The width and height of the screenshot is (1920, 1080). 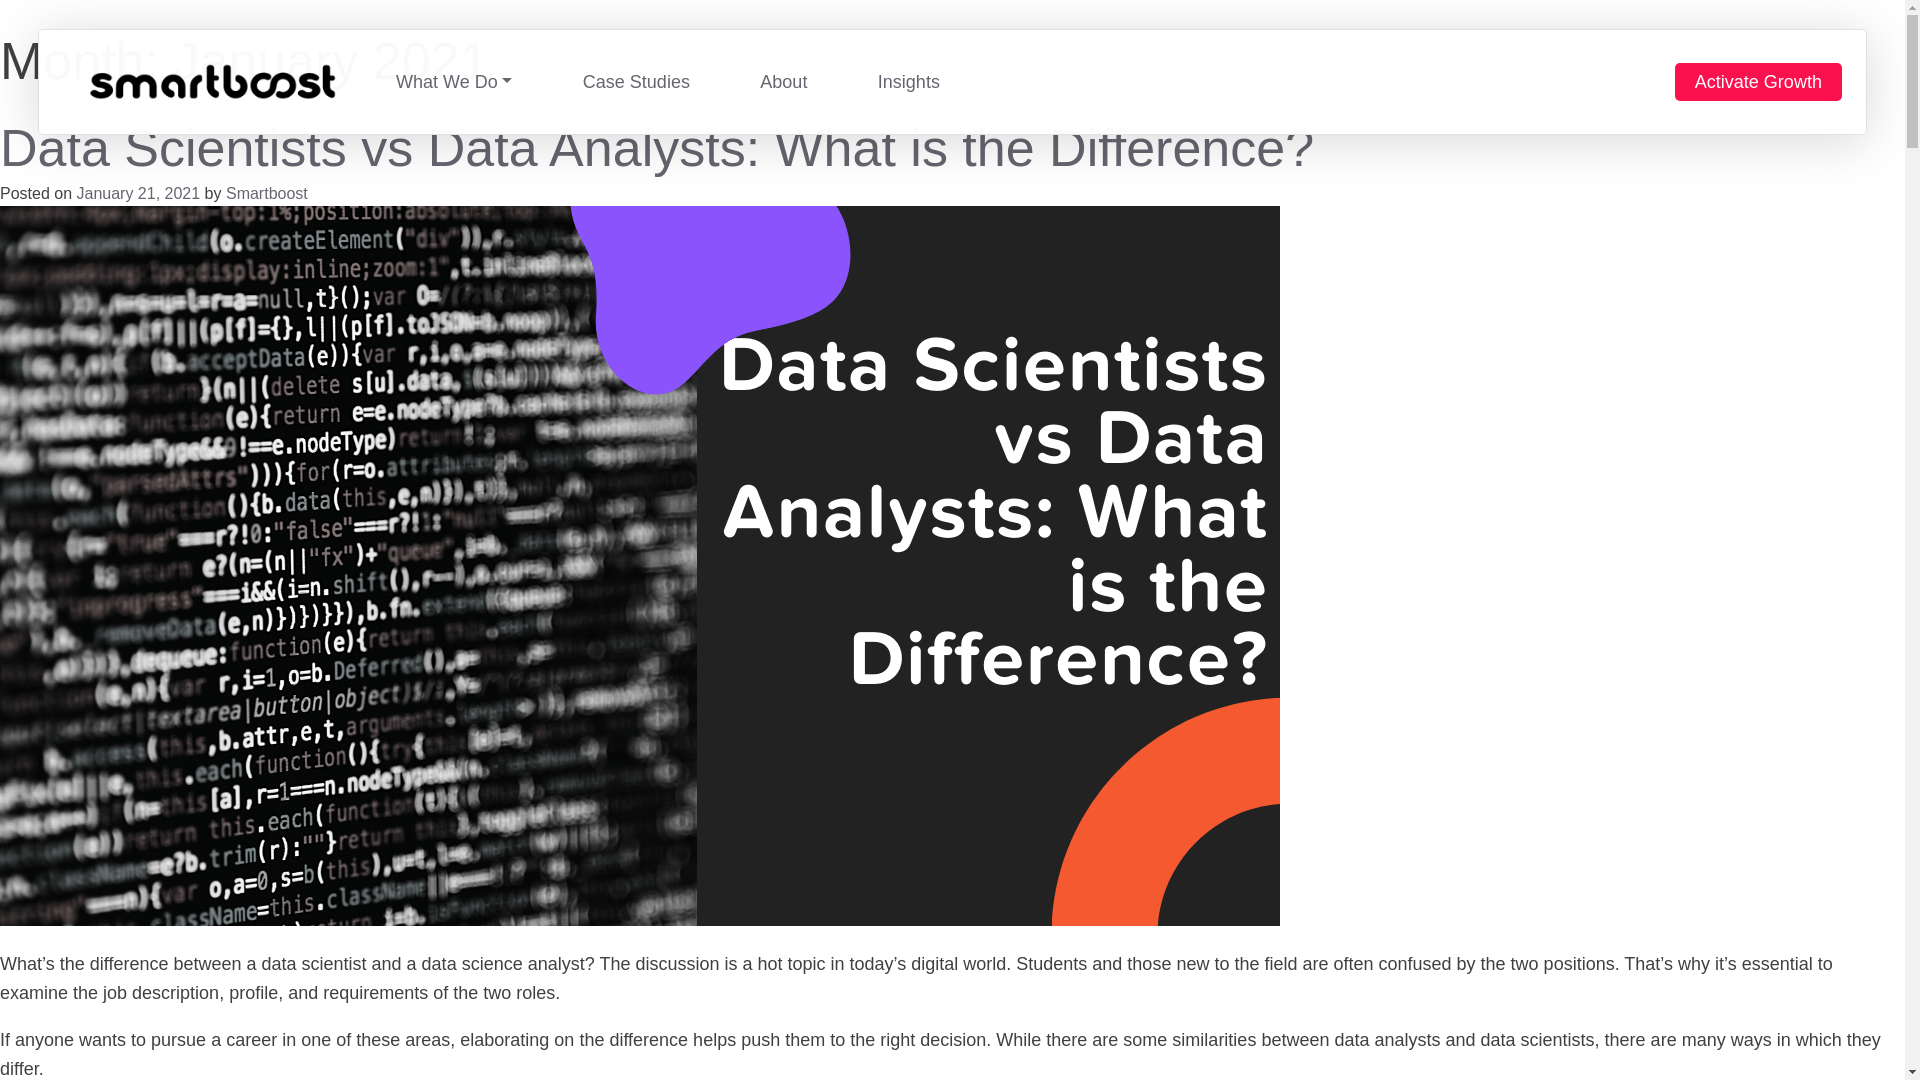 I want to click on Case Studies, so click(x=636, y=82).